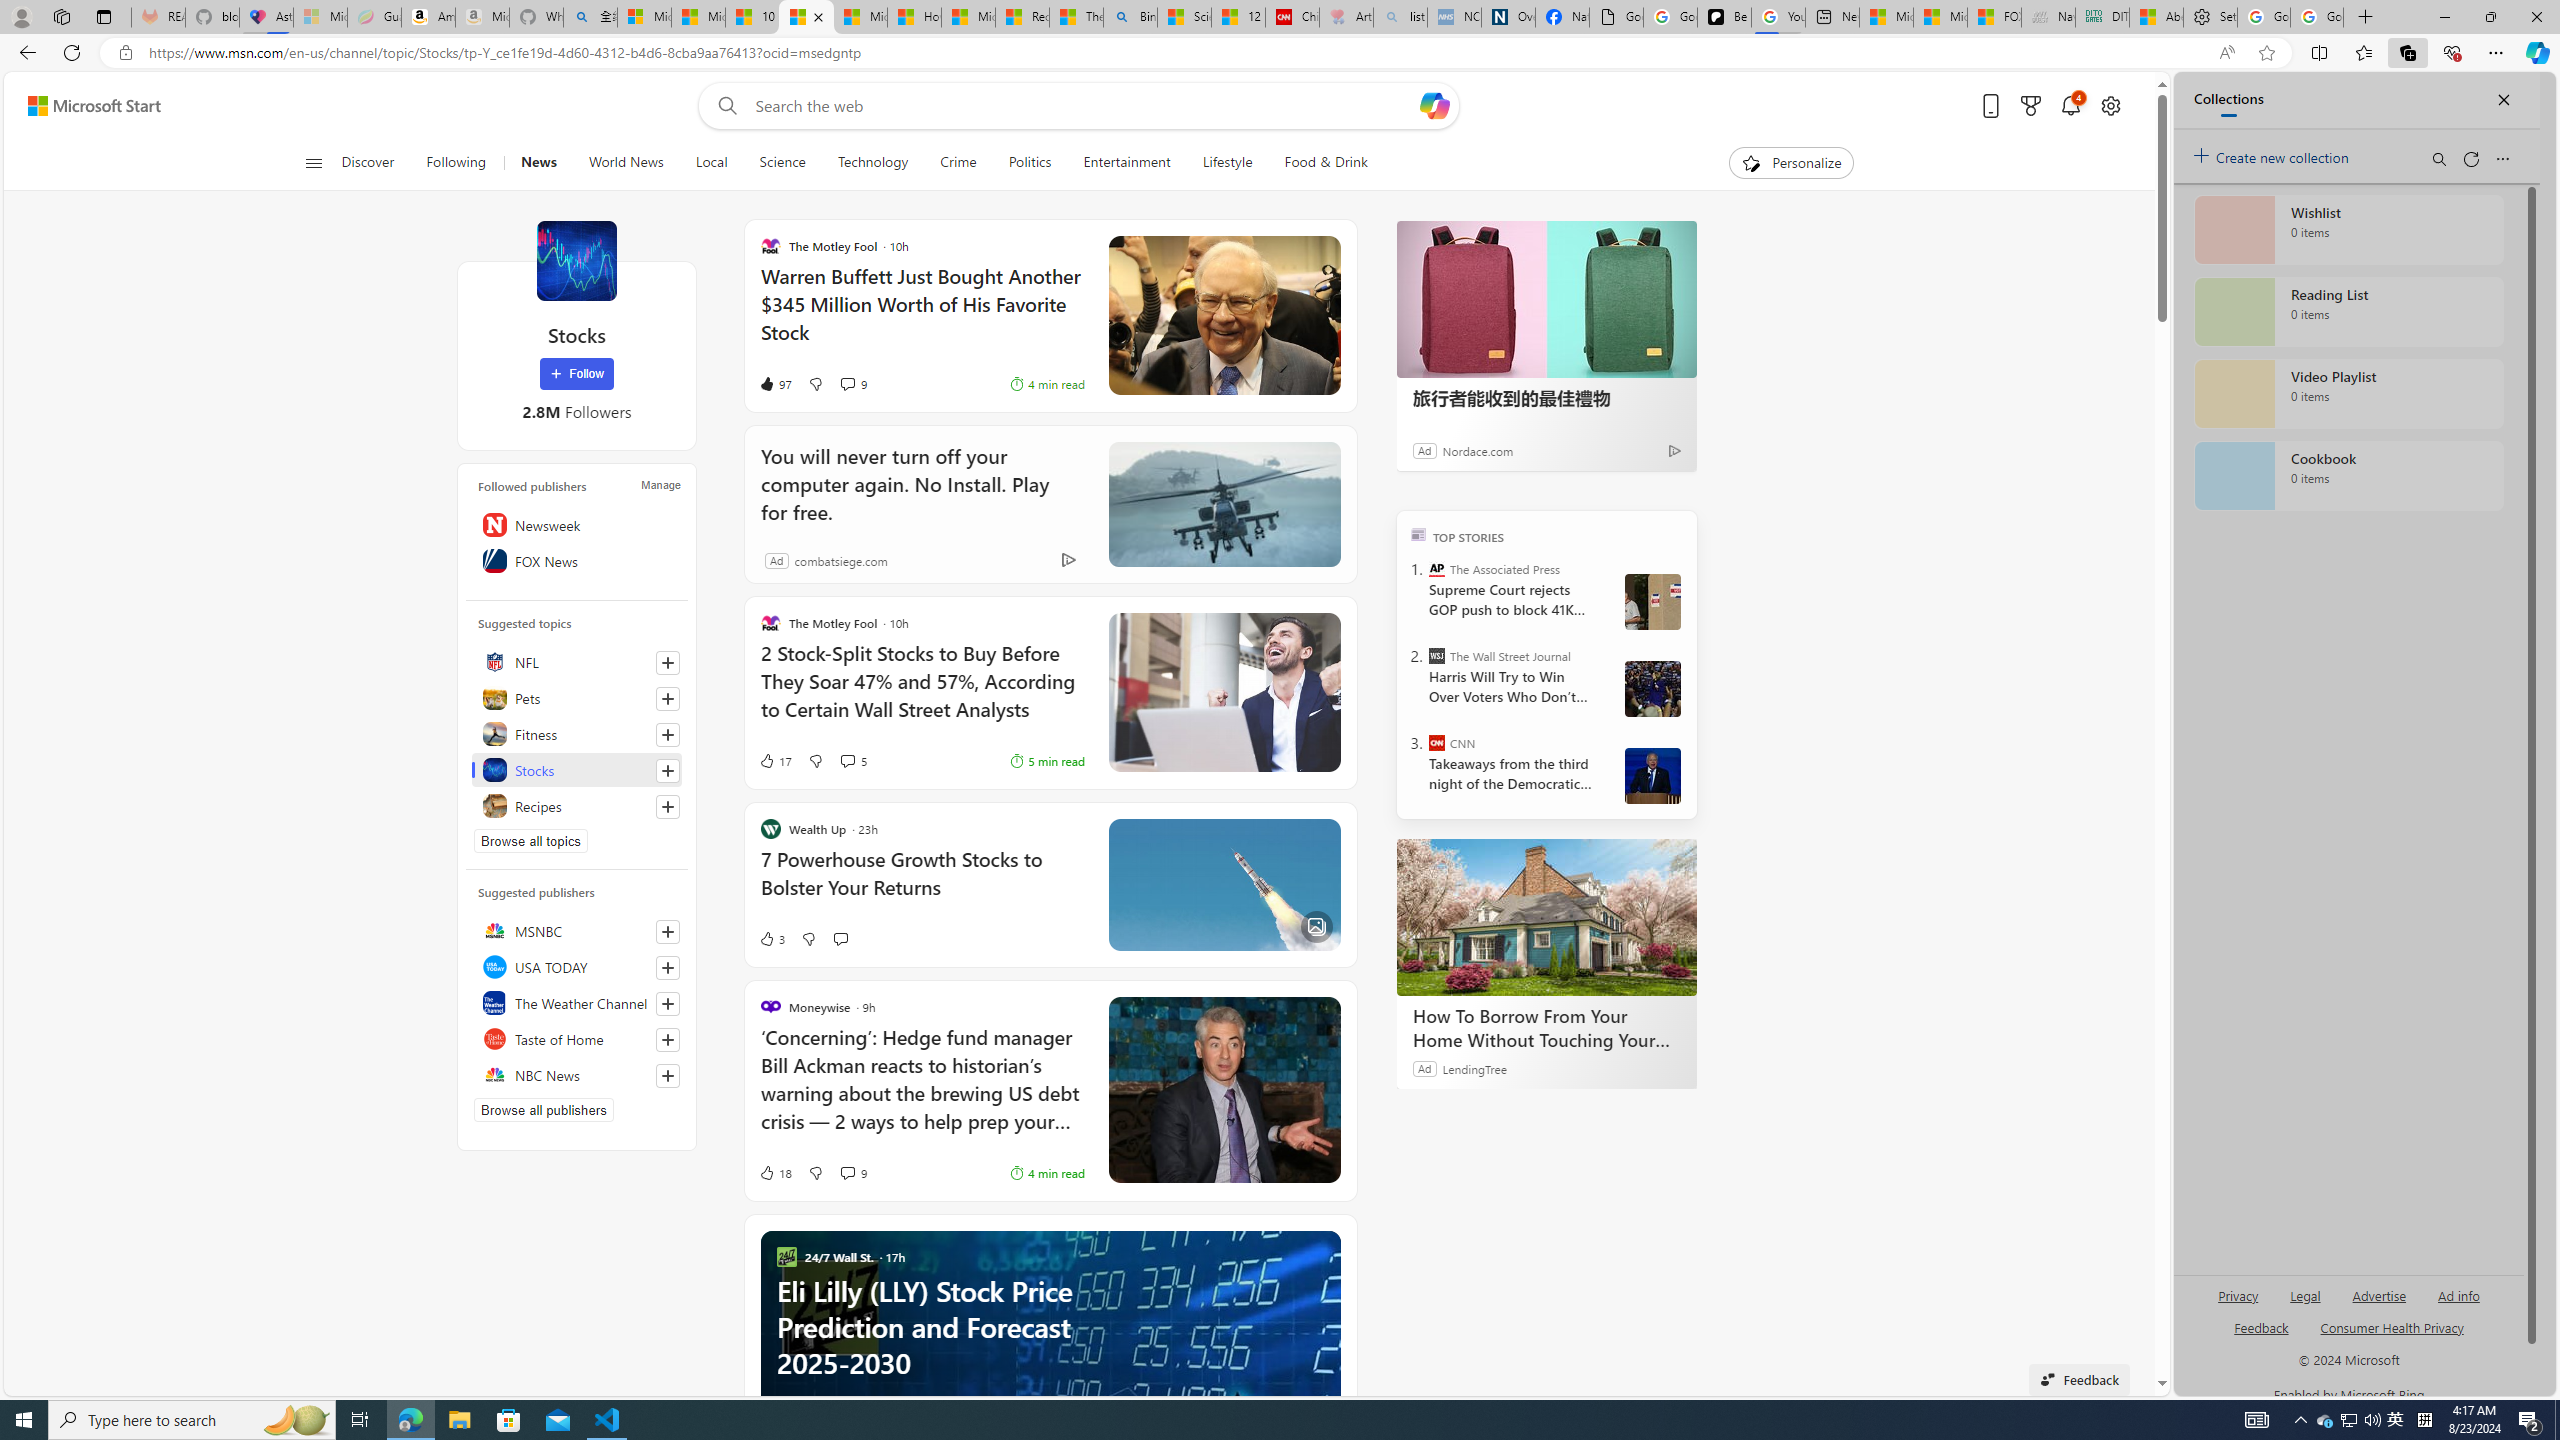 The height and width of the screenshot is (1440, 2560). I want to click on Entertainment, so click(1126, 163).